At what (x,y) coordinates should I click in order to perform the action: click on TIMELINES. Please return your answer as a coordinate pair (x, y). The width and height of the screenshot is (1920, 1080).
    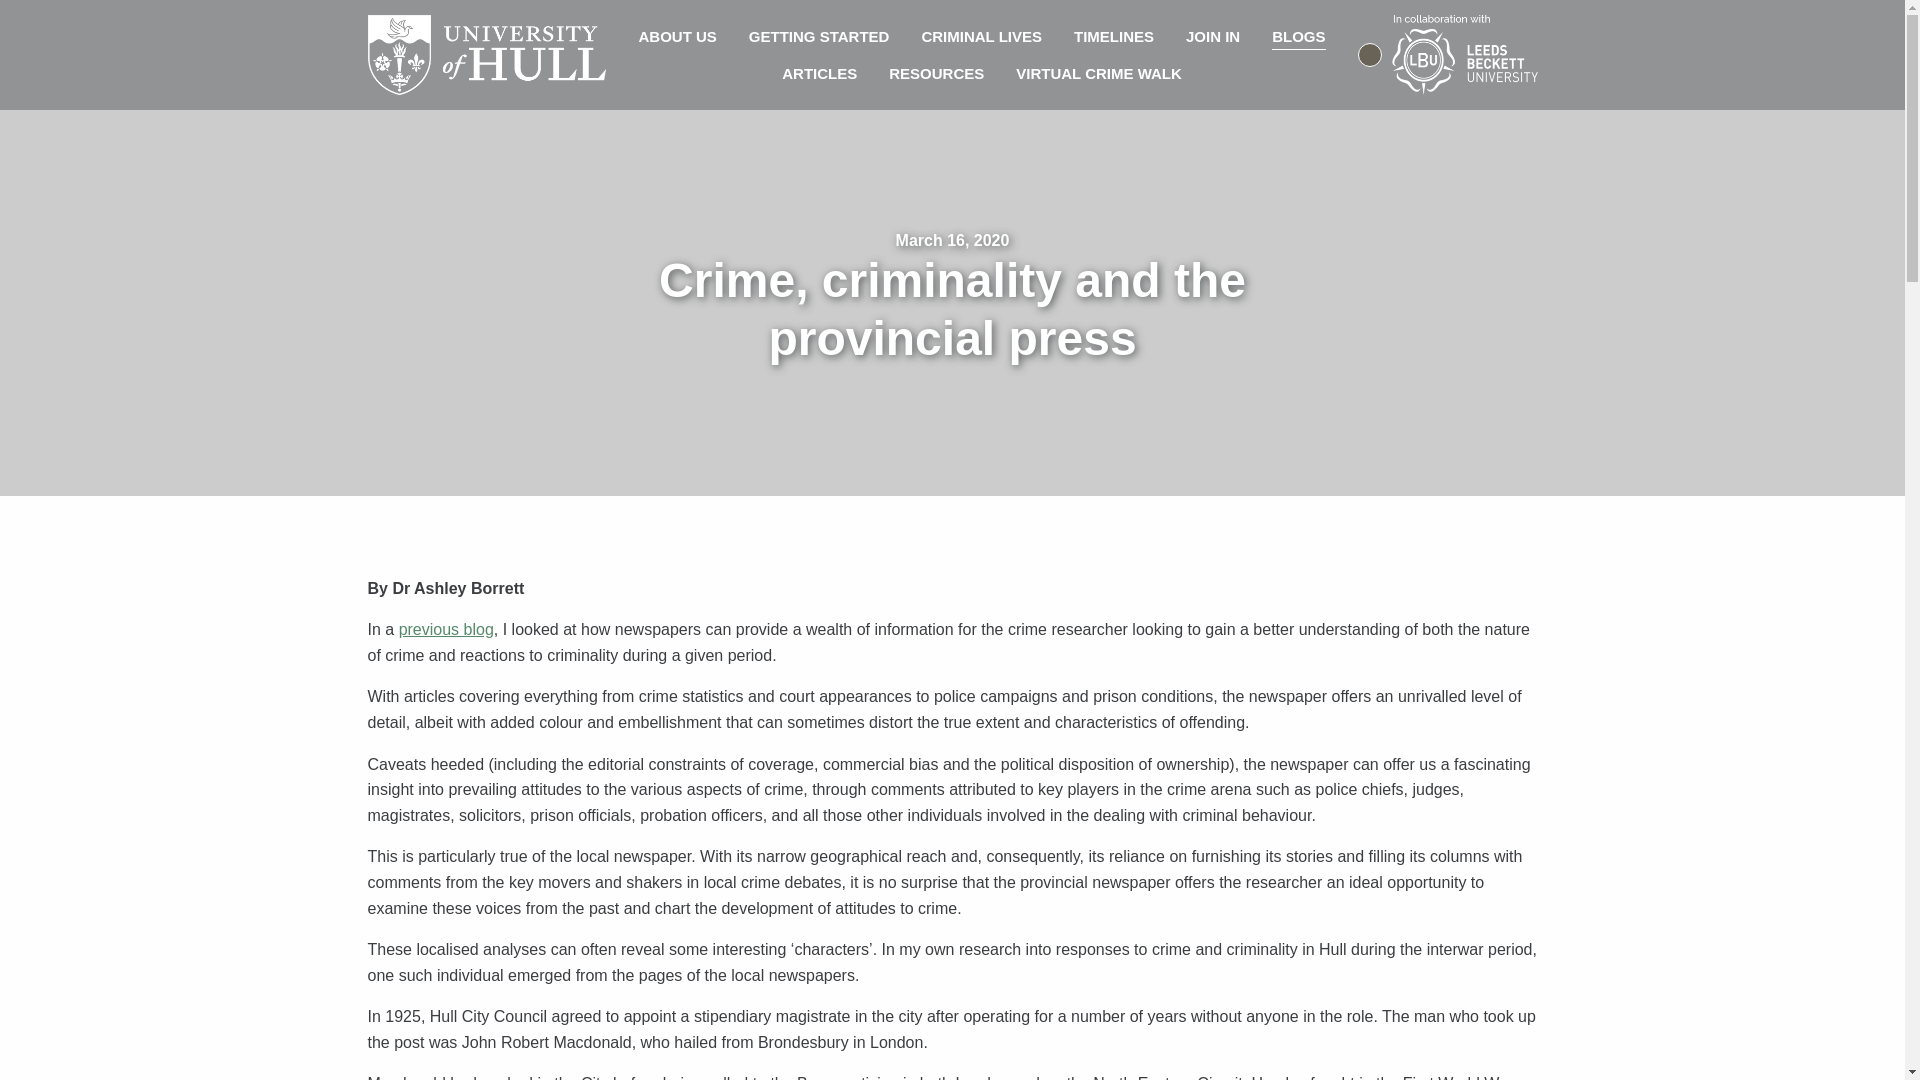
    Looking at the image, I should click on (1113, 36).